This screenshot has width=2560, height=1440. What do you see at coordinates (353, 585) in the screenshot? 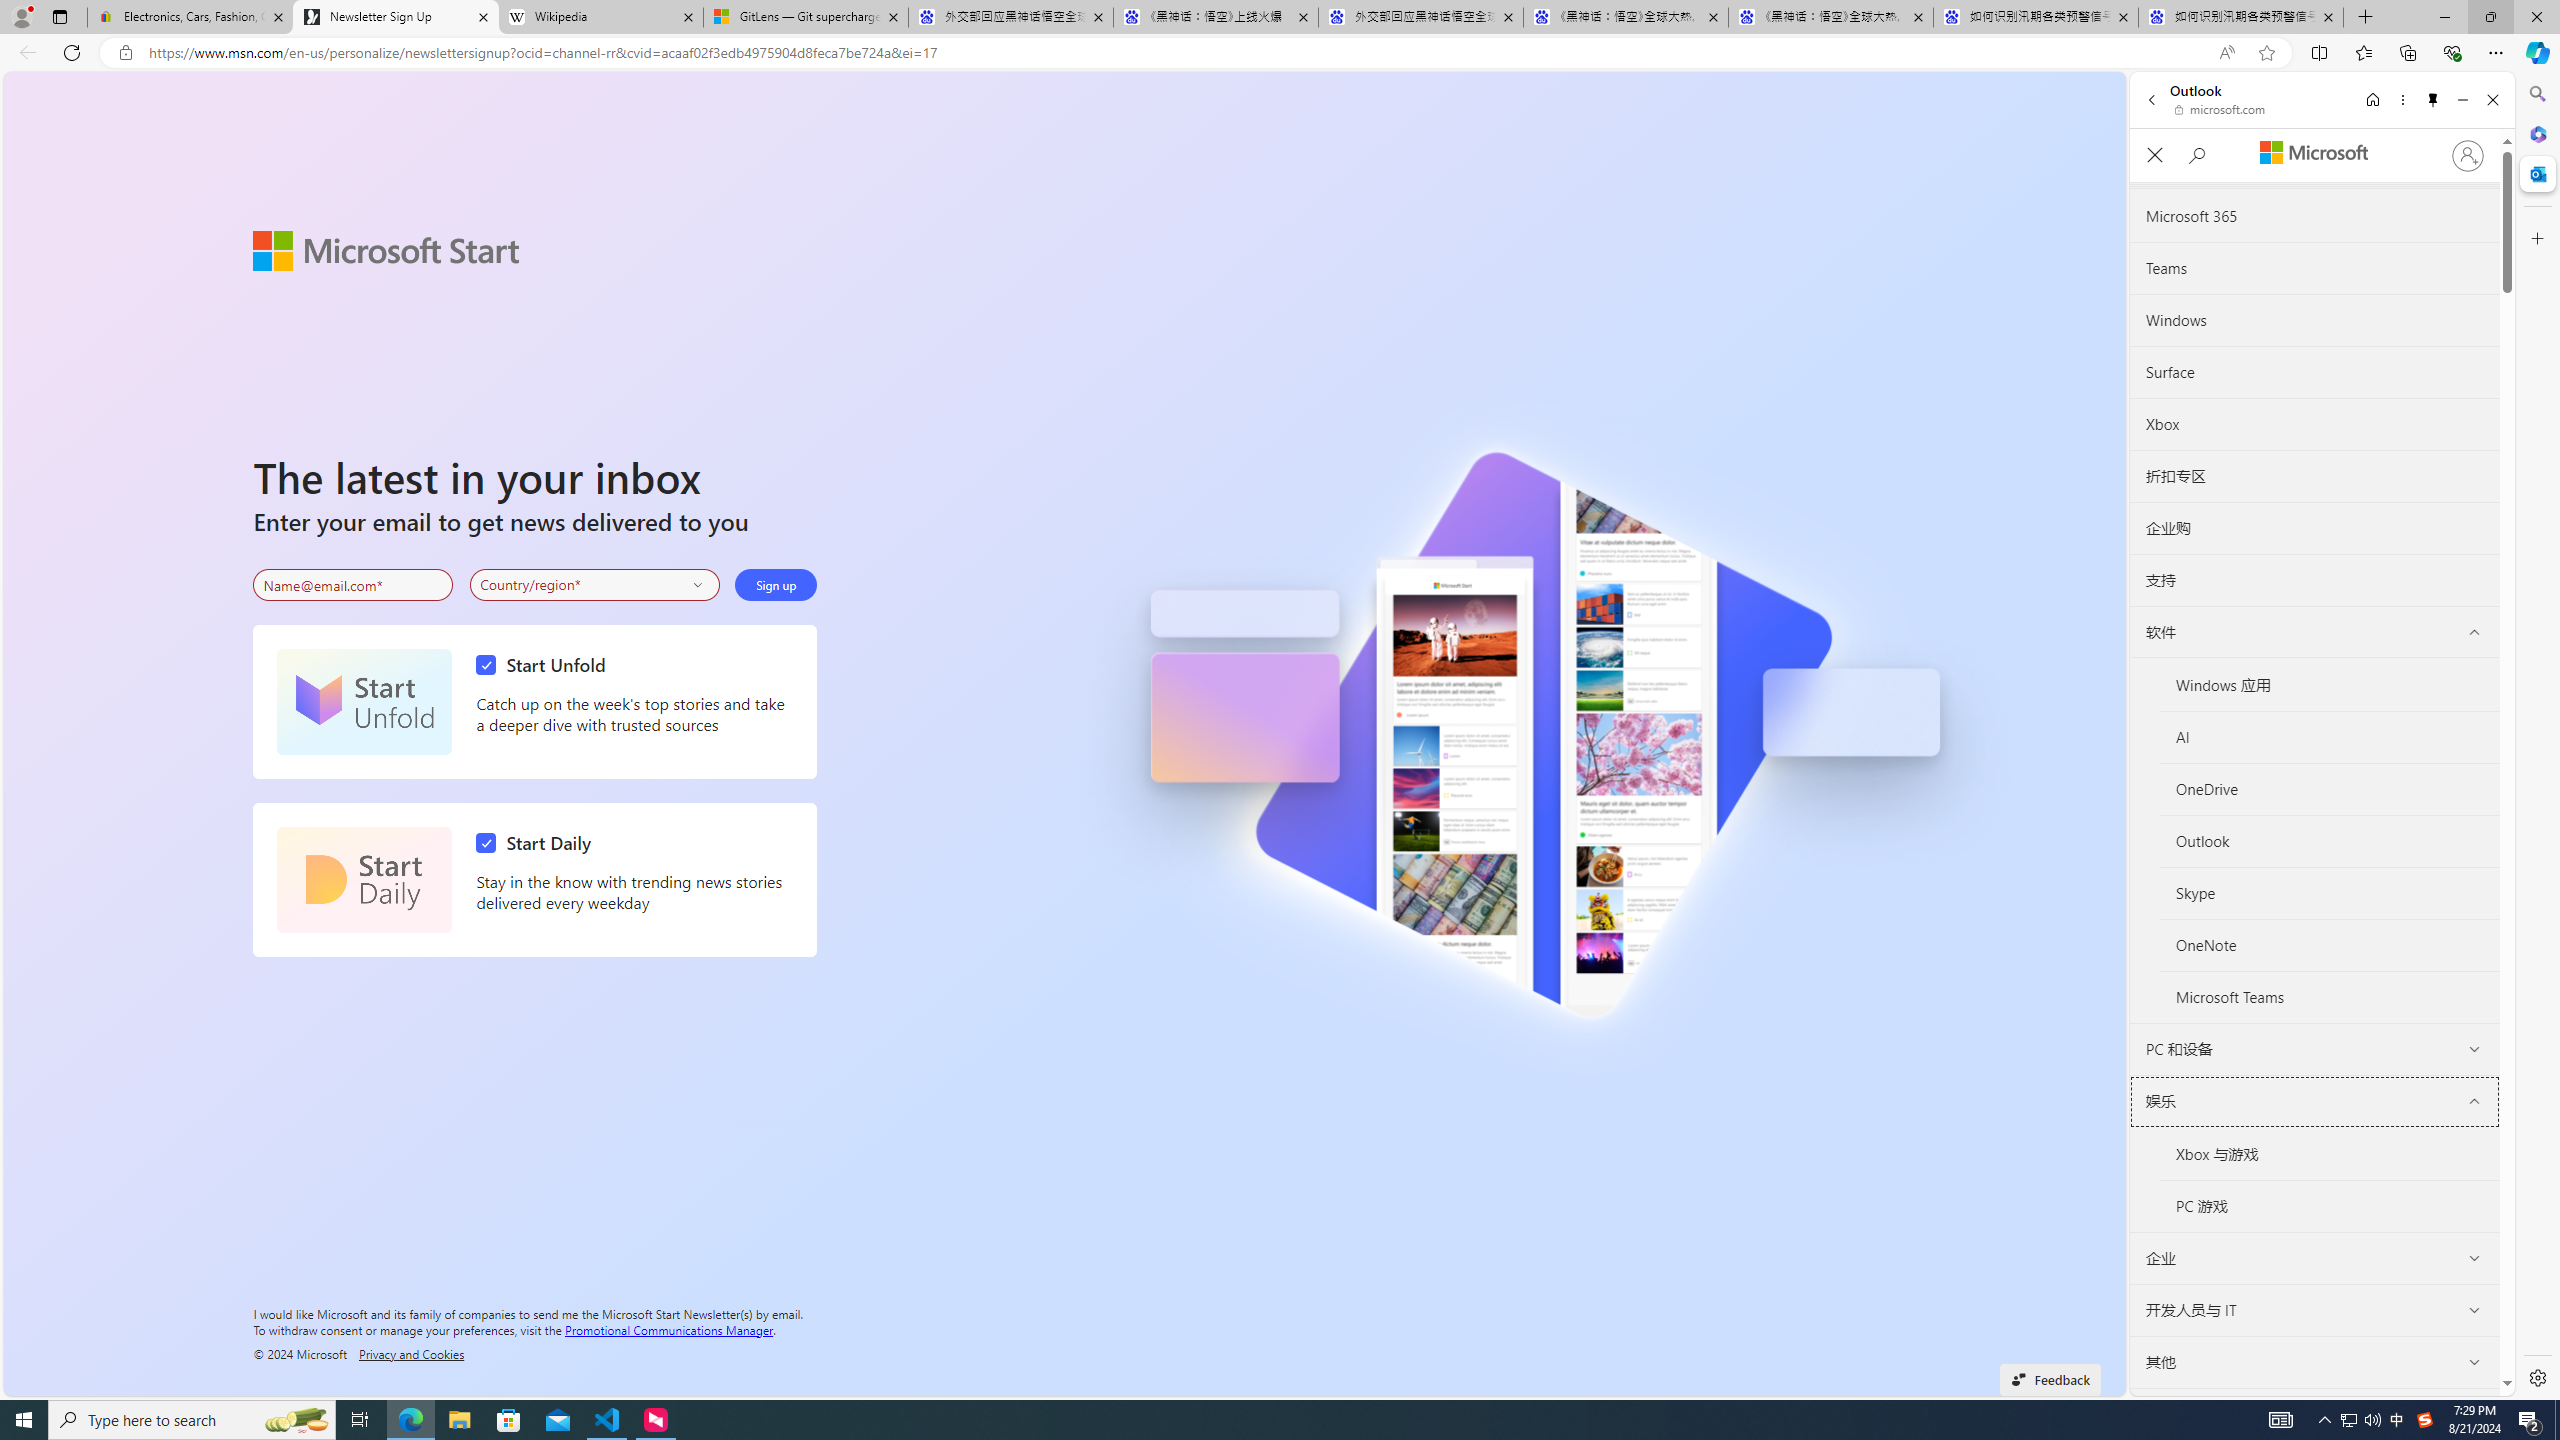
I see `Enter your email` at bounding box center [353, 585].